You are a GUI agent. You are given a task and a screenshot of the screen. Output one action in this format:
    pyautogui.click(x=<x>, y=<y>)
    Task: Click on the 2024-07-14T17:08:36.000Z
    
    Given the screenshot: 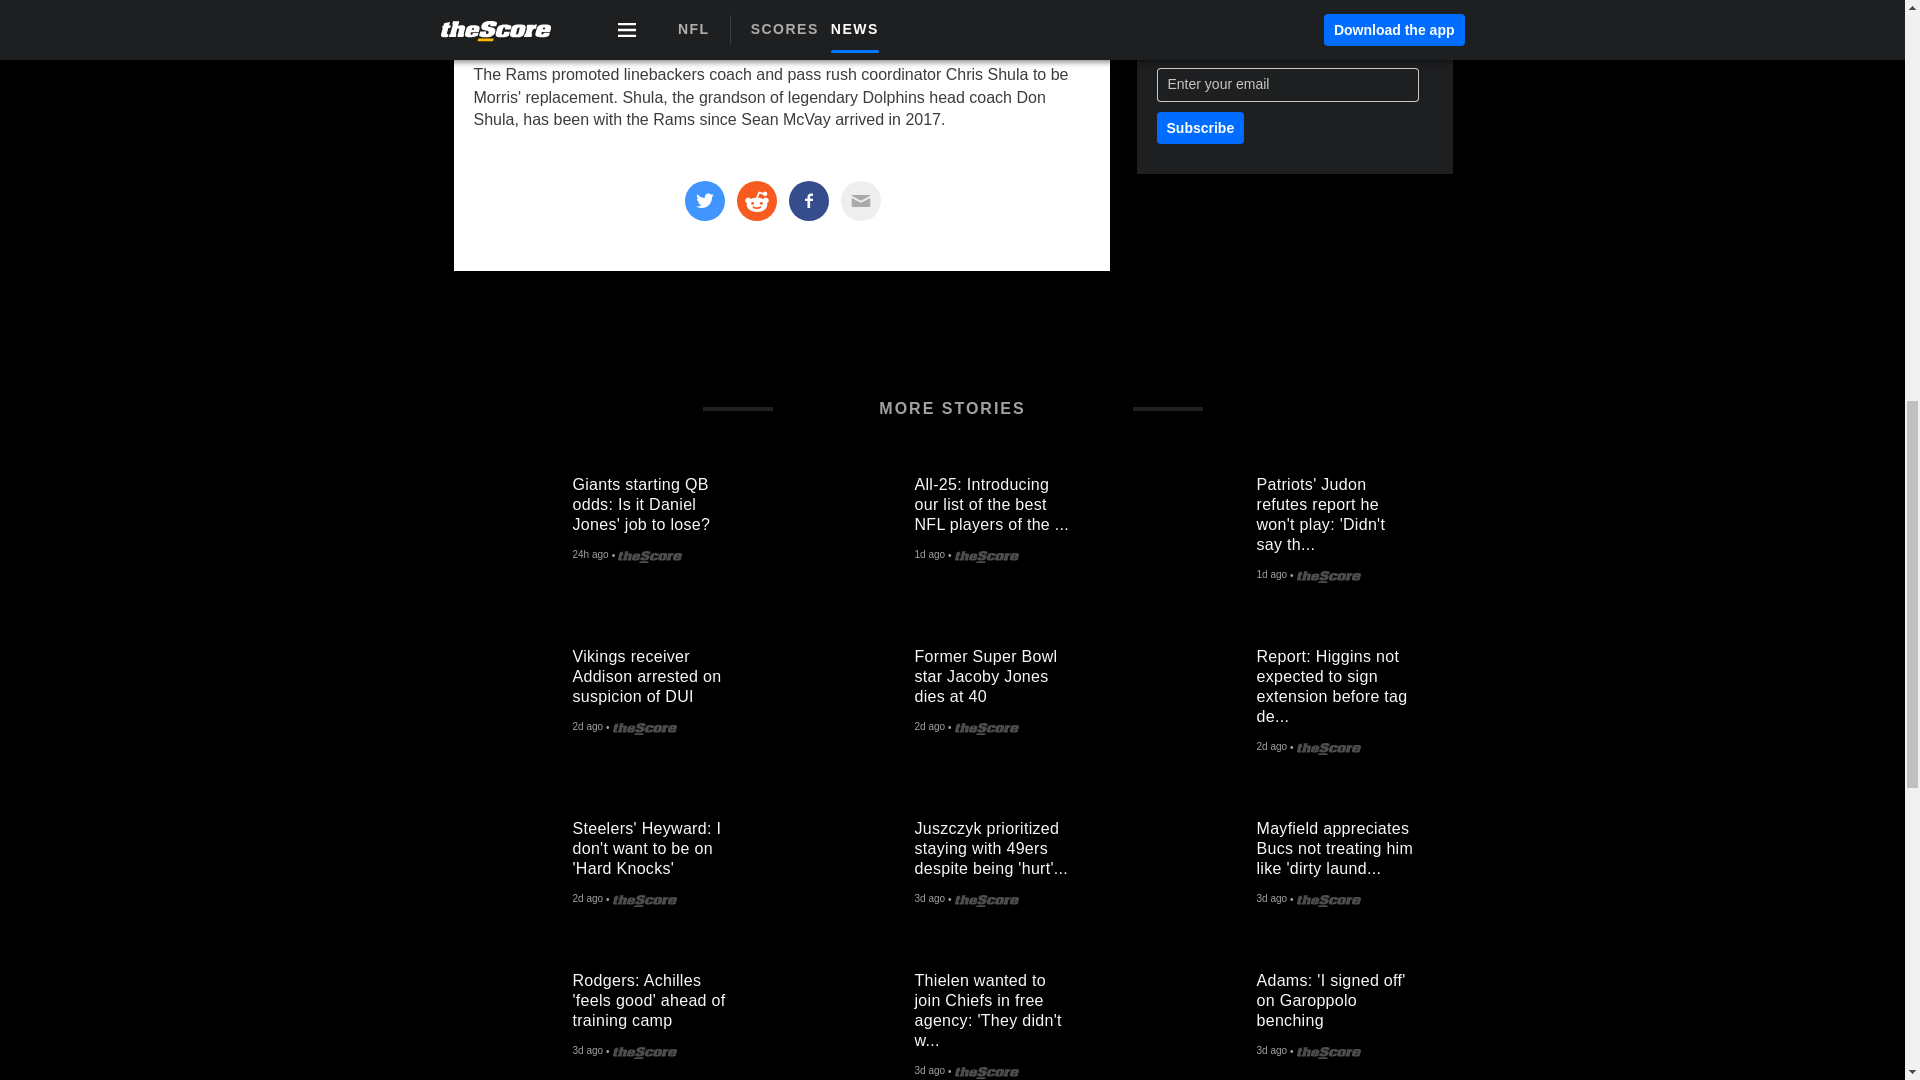 What is the action you would take?
    pyautogui.click(x=928, y=728)
    